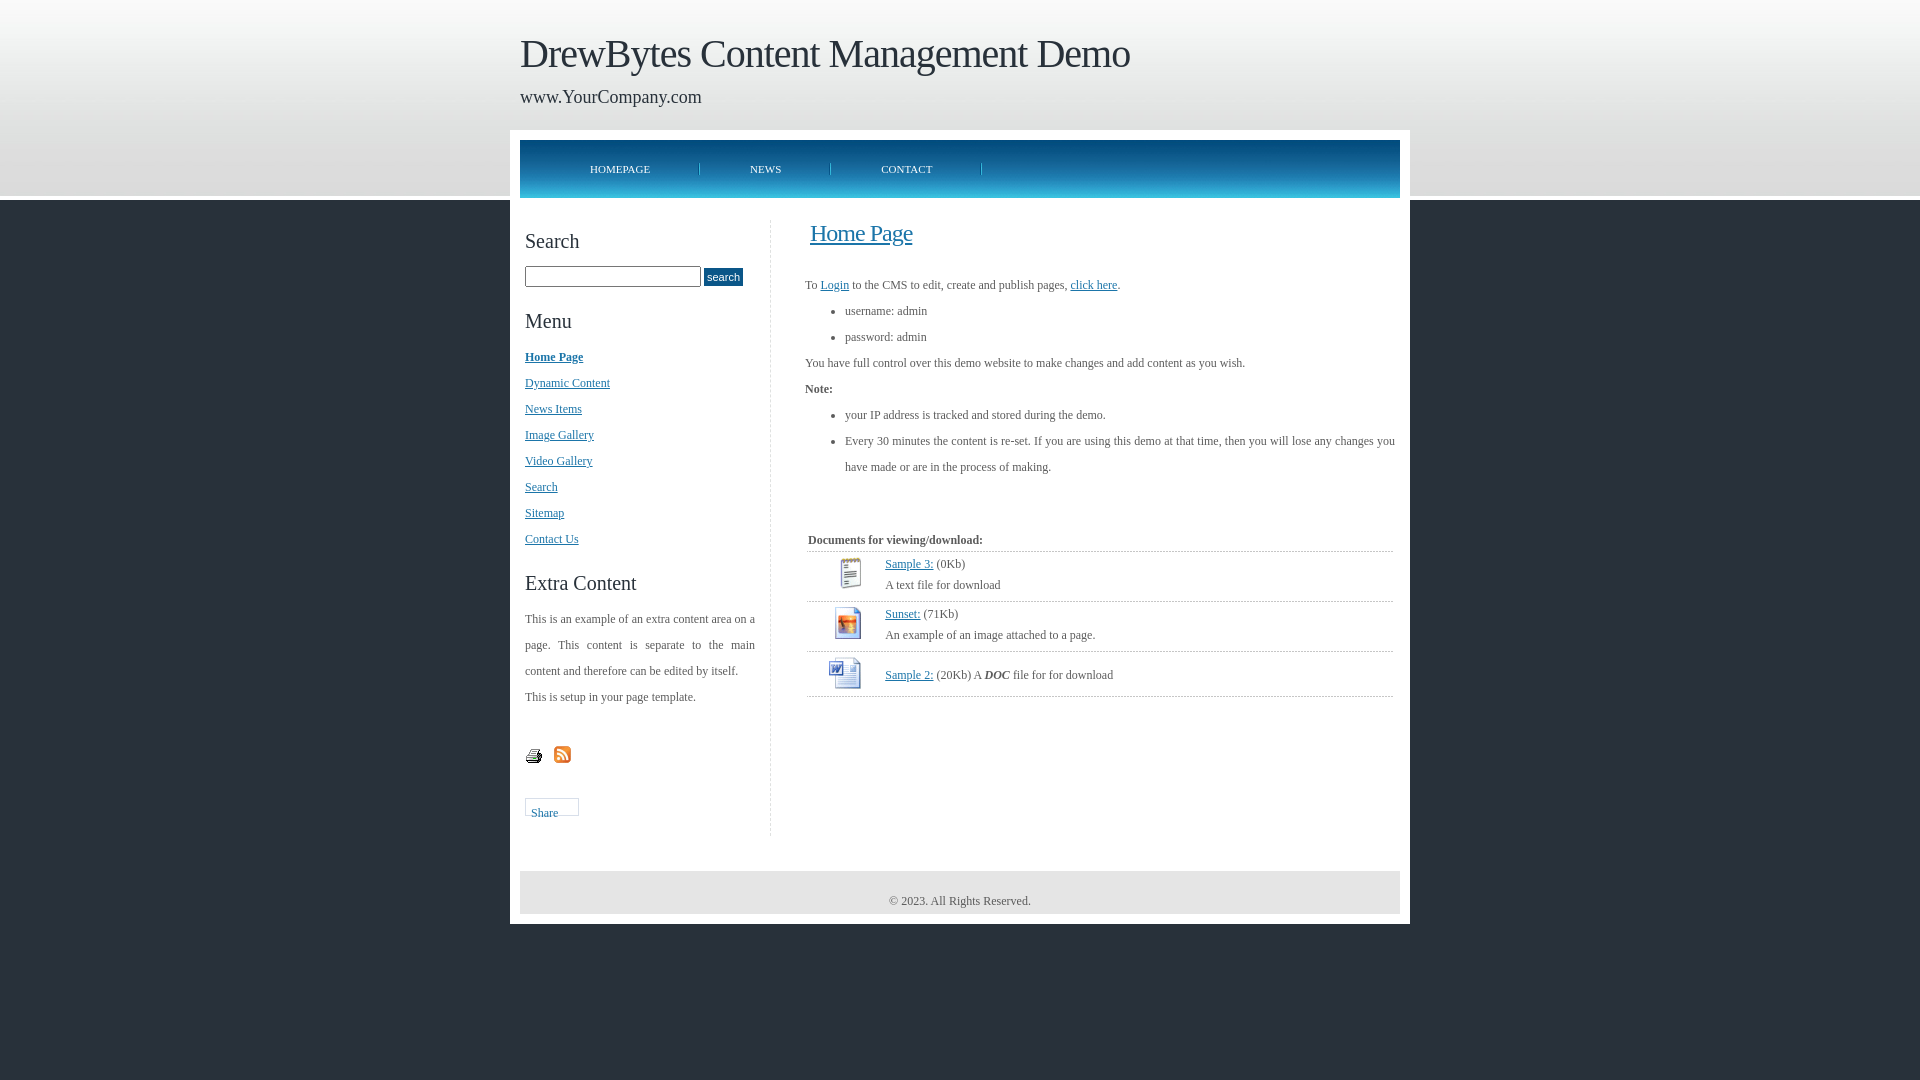 The image size is (1920, 1080). I want to click on NEWS, so click(766, 169).